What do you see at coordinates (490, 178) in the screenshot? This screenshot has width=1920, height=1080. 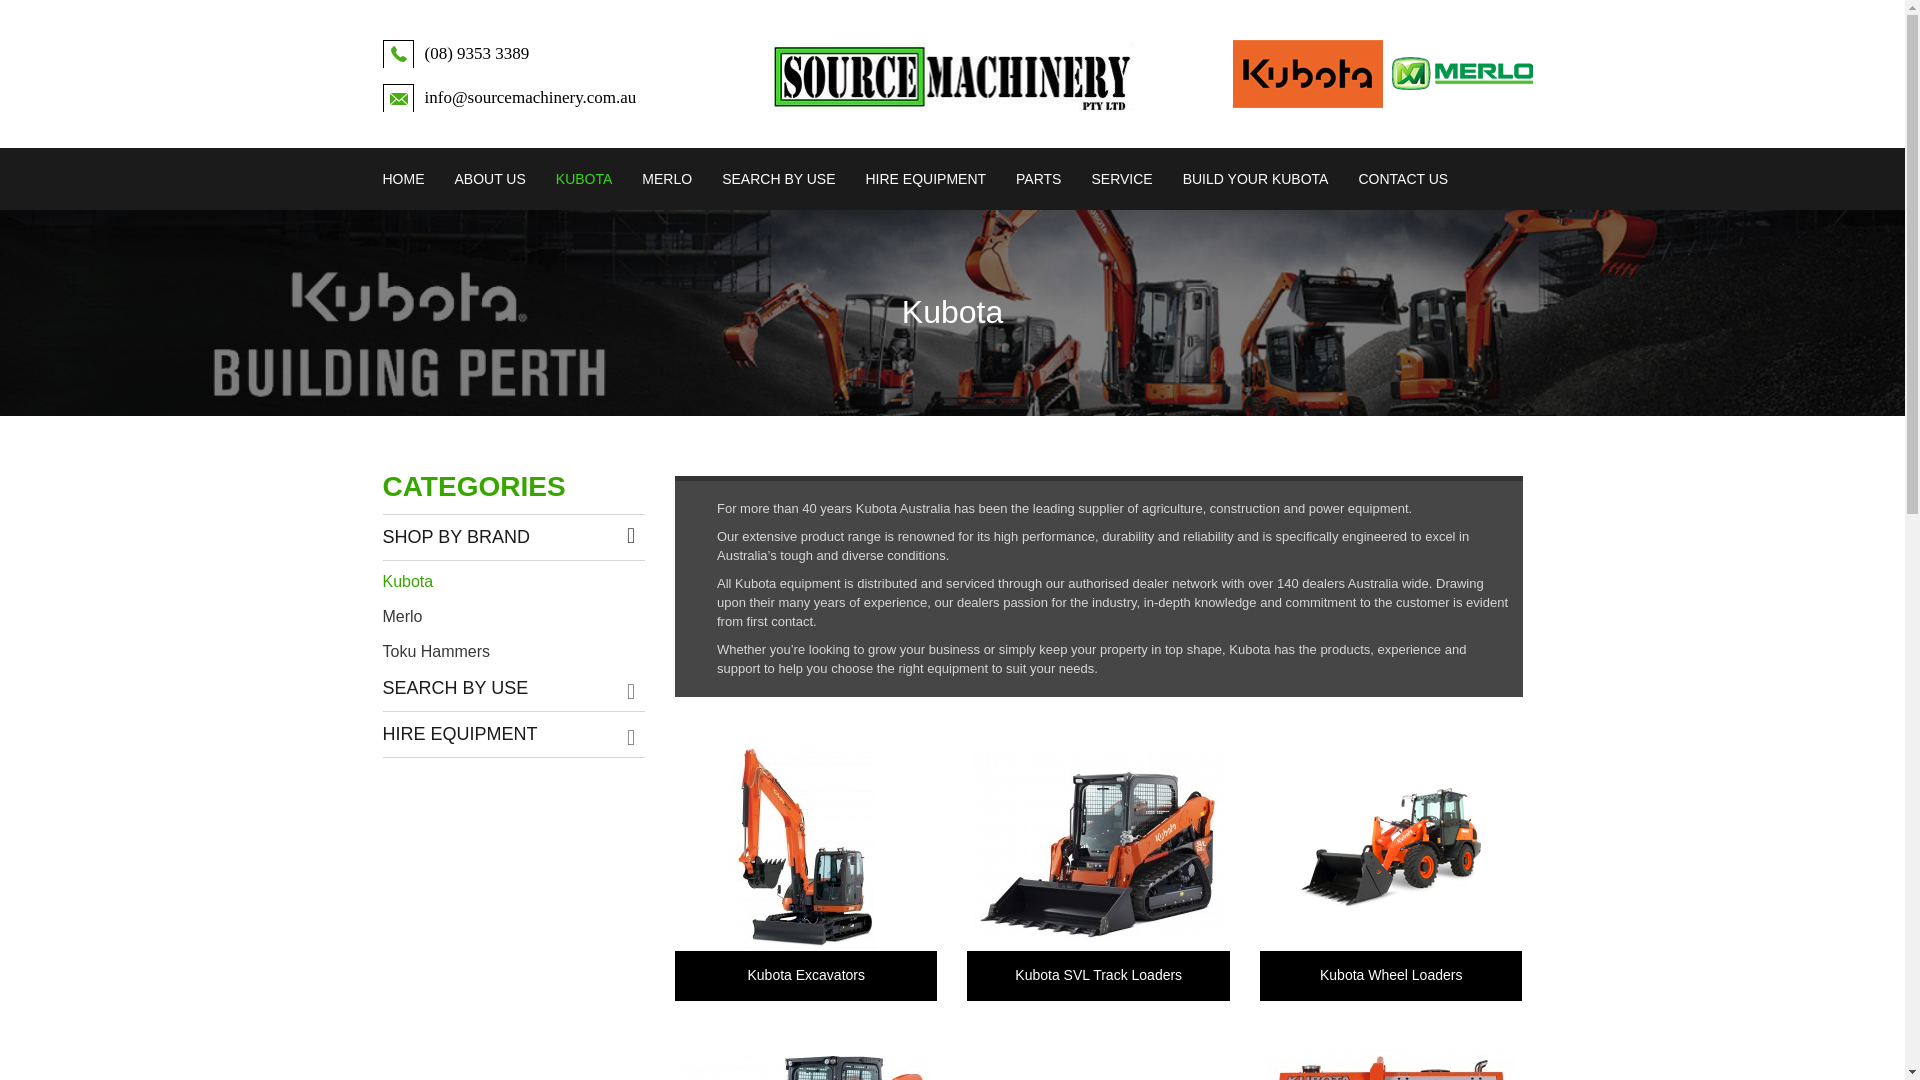 I see `About Us` at bounding box center [490, 178].